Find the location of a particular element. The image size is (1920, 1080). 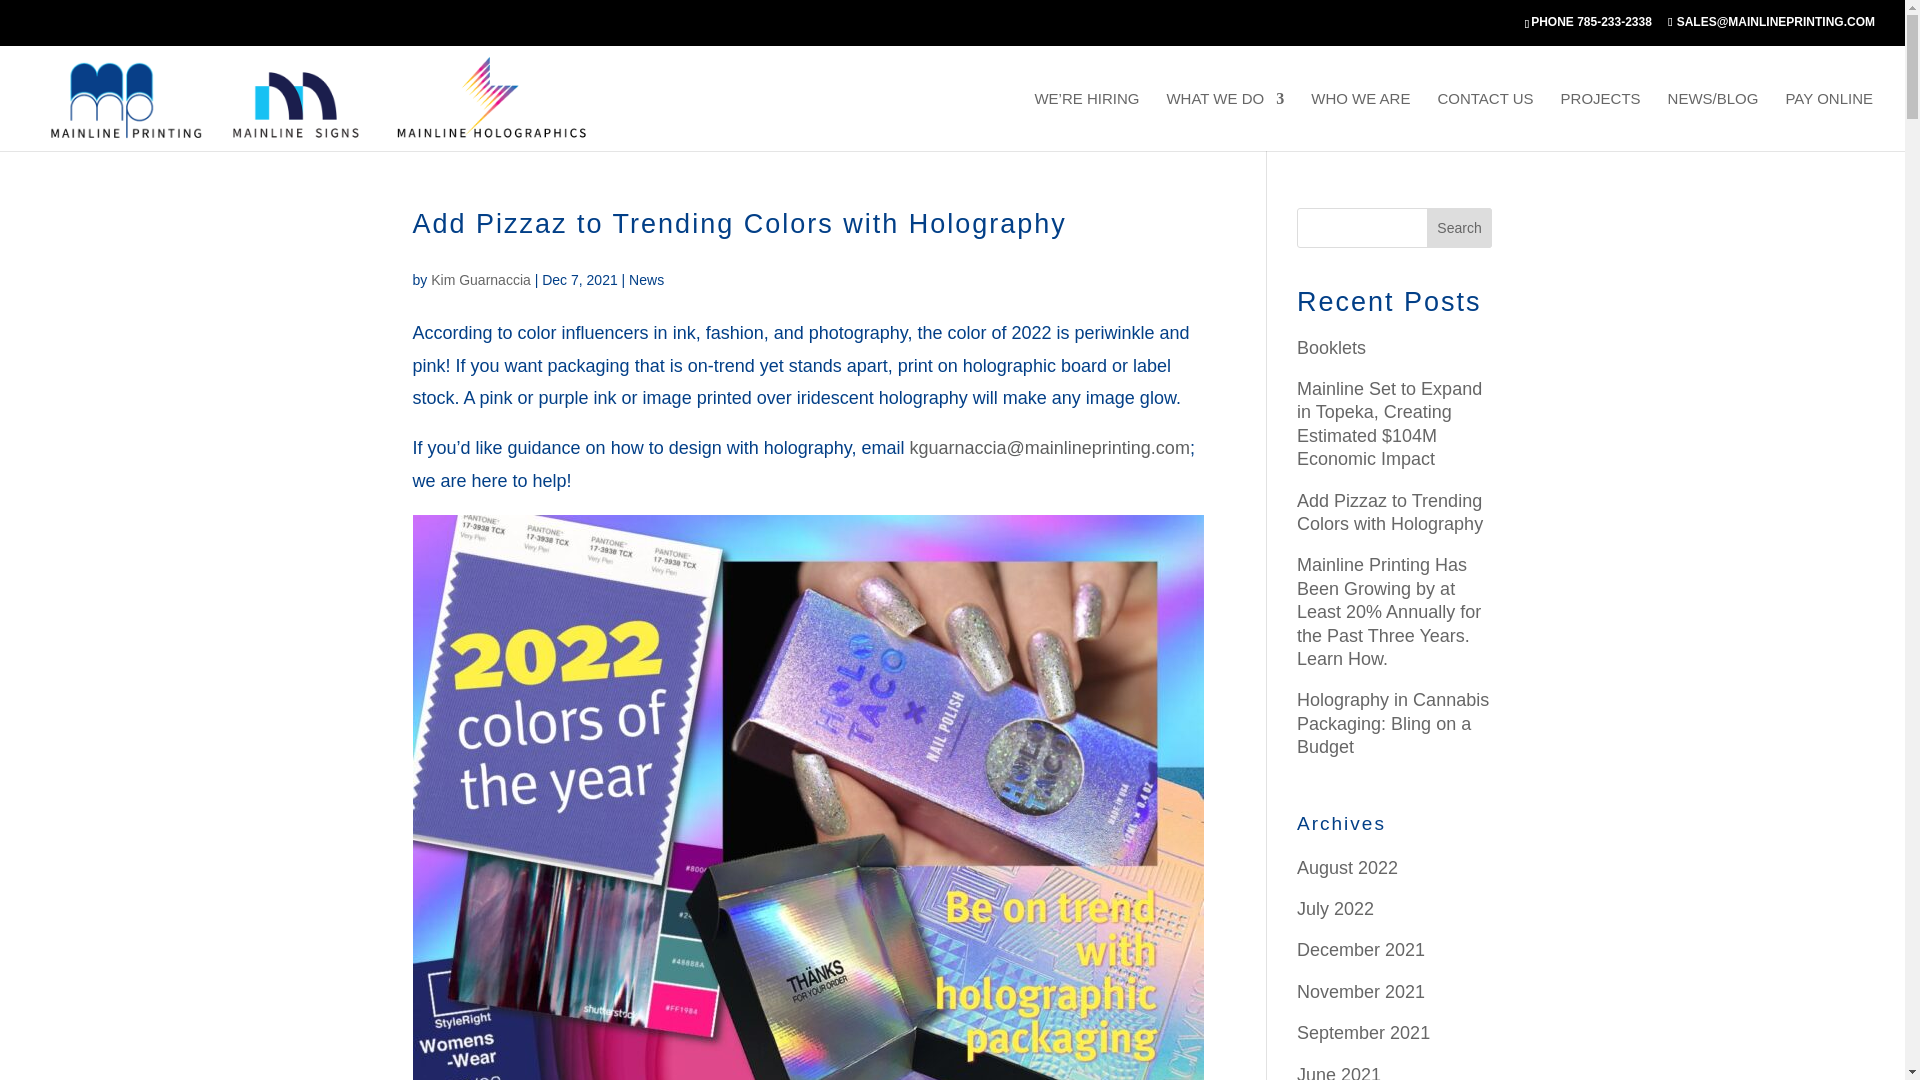

CONTACT US is located at coordinates (1484, 121).